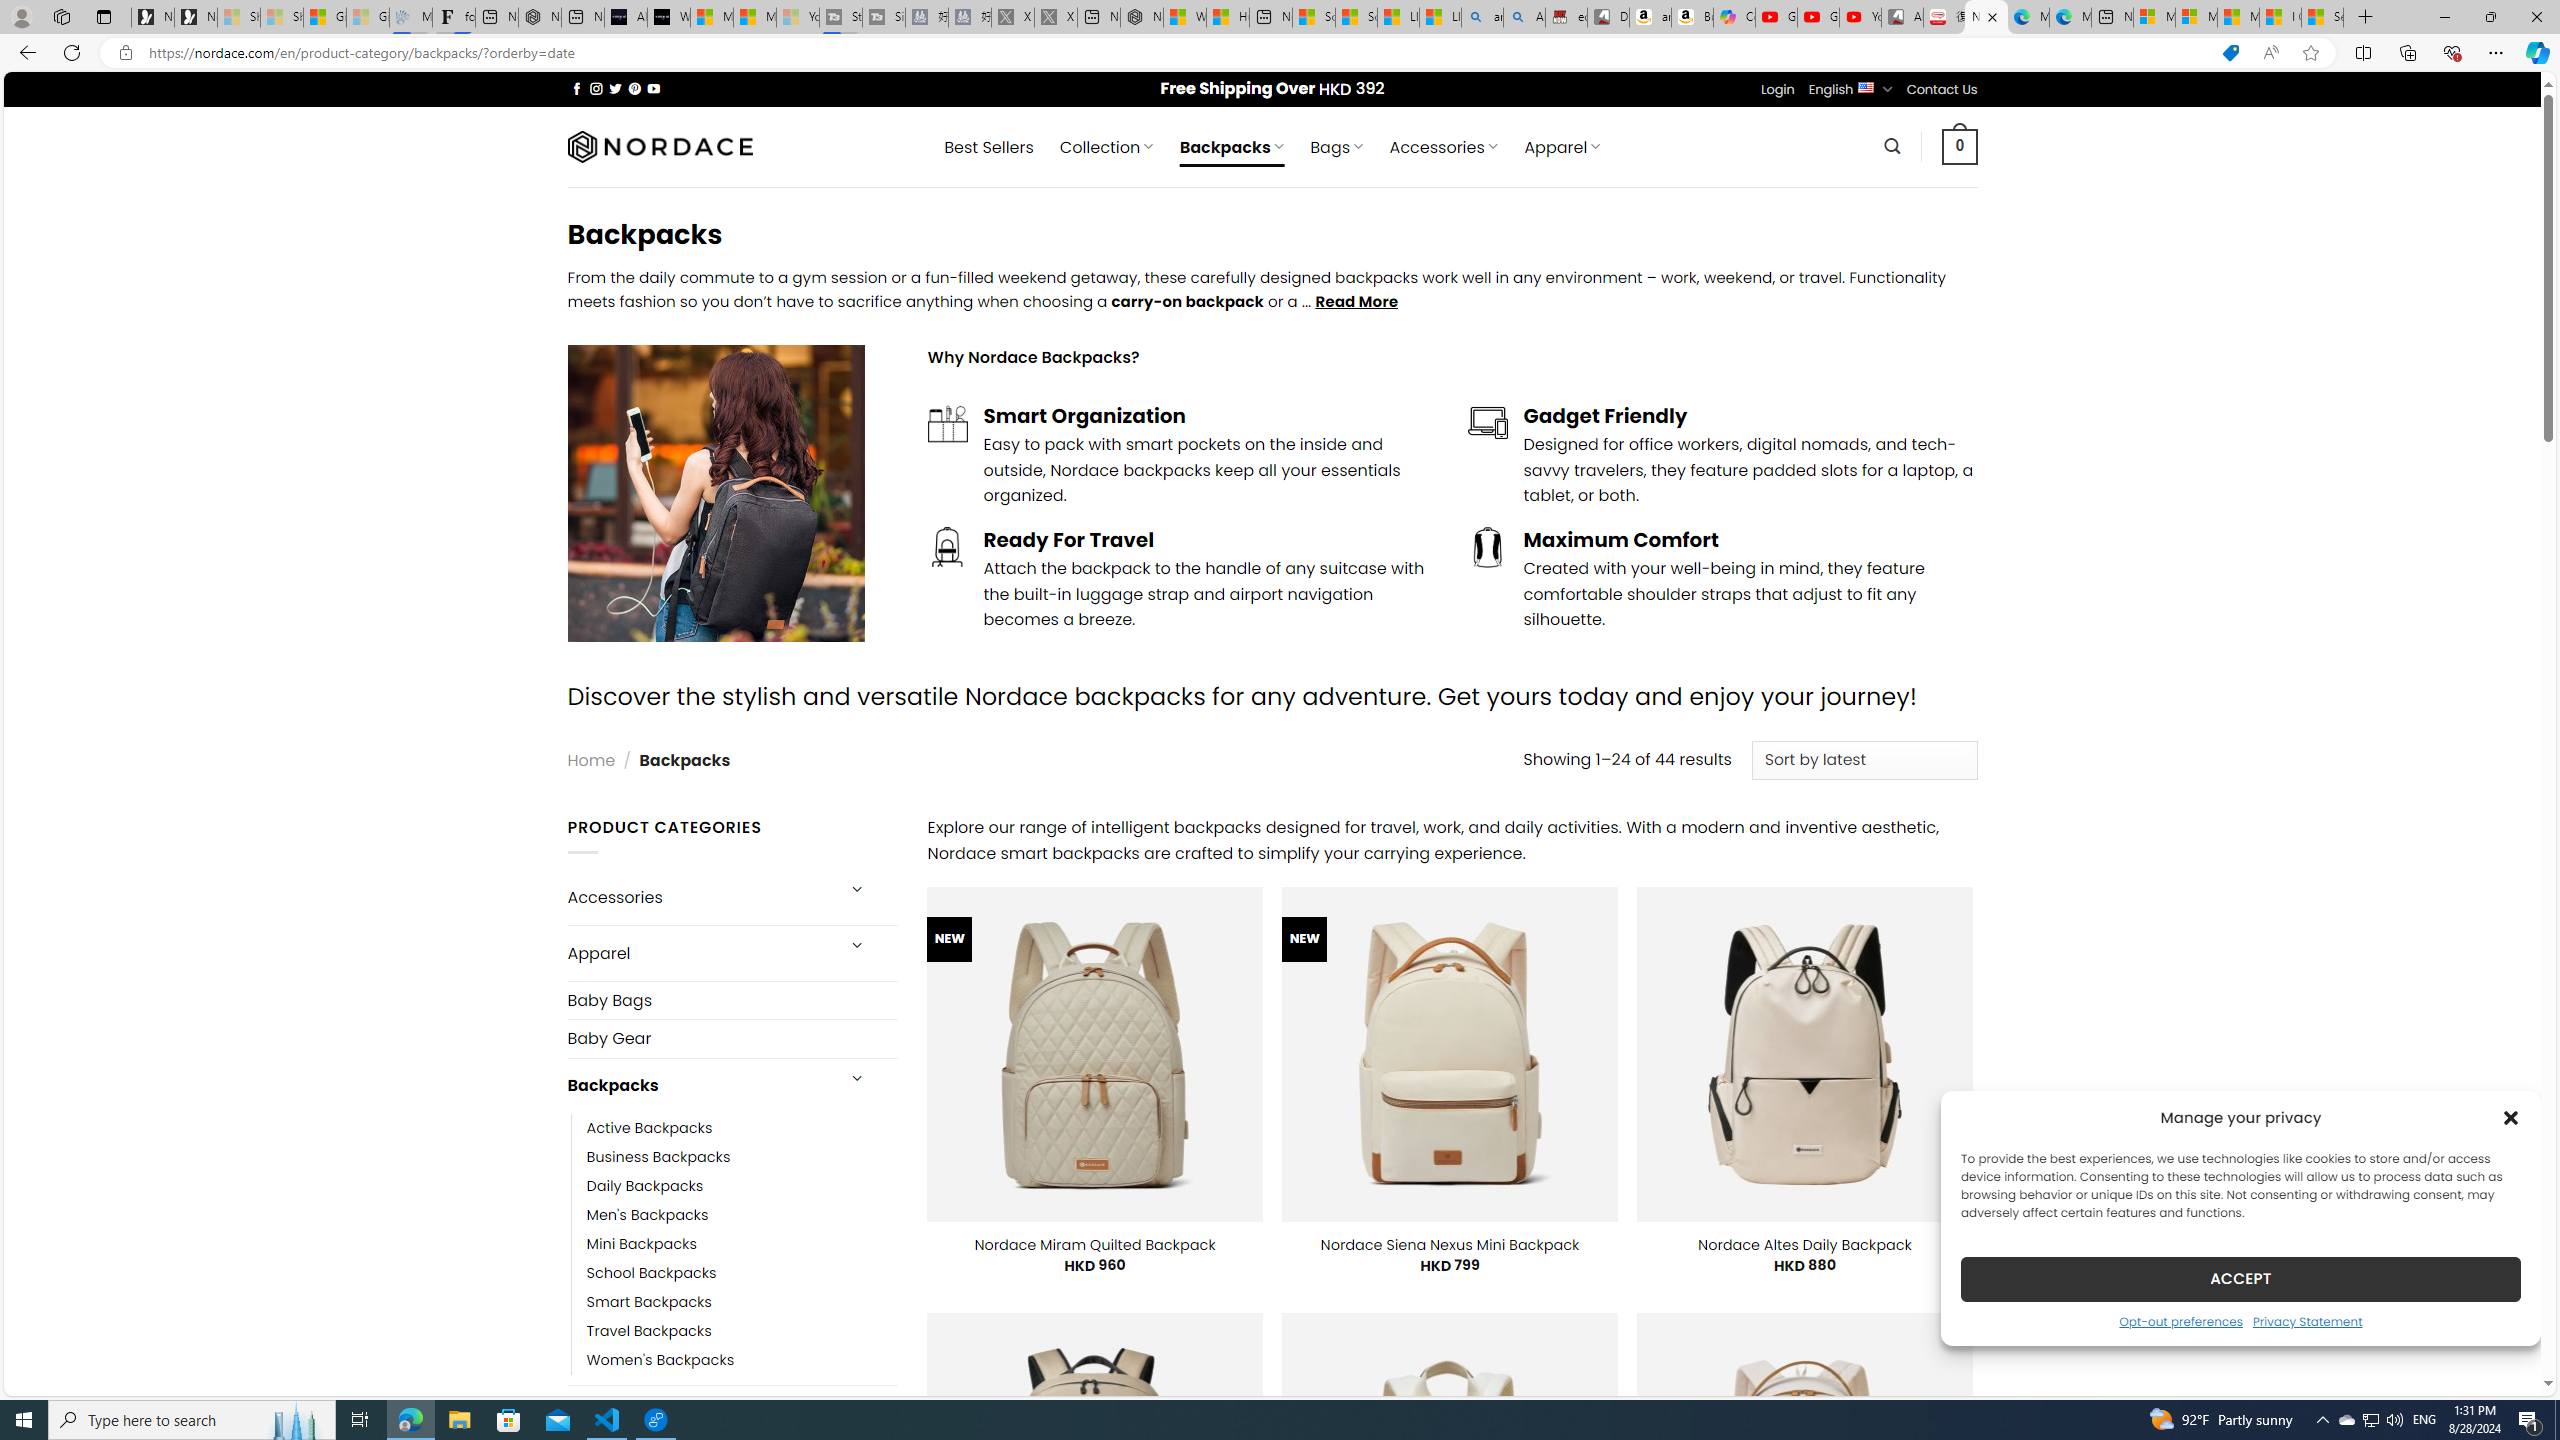 The image size is (2560, 1440). I want to click on YouTube Kids - An App Created for Kids to Explore Content, so click(1860, 17).